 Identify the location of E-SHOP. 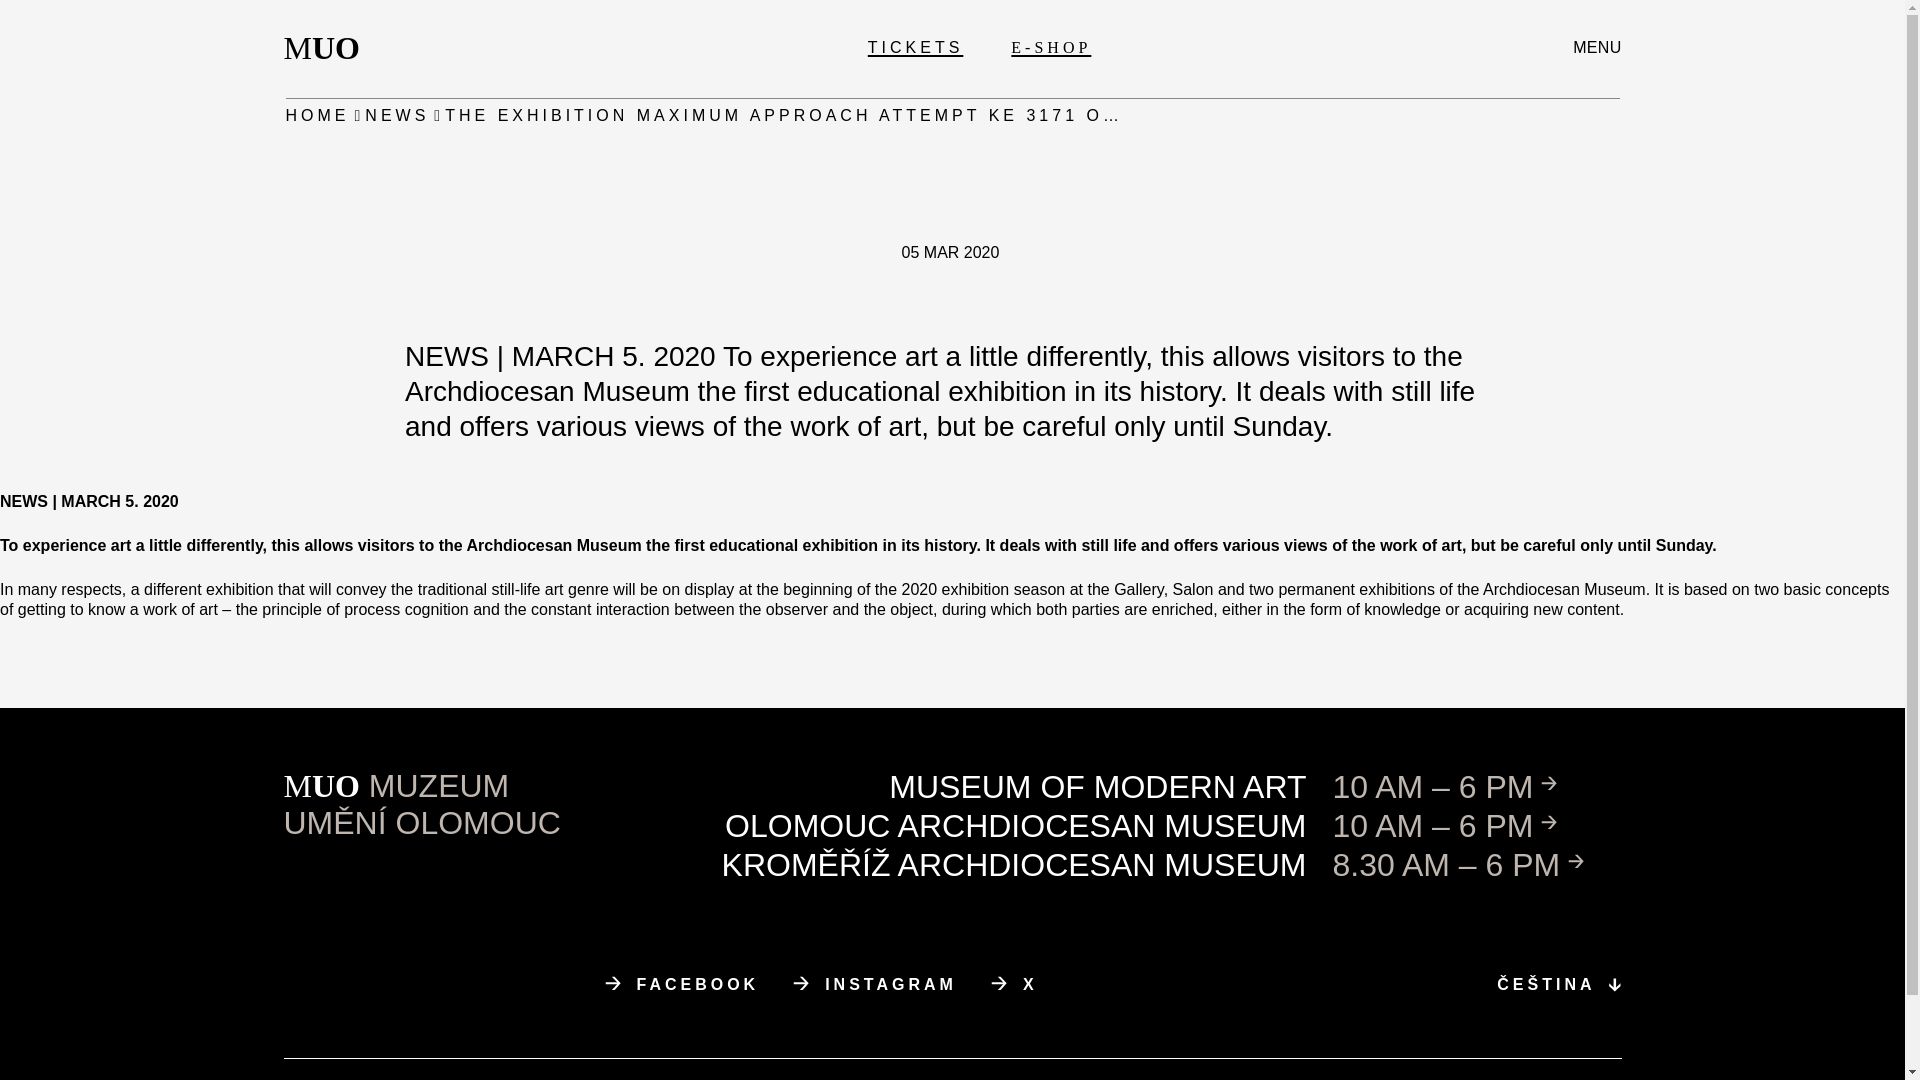
(1050, 47).